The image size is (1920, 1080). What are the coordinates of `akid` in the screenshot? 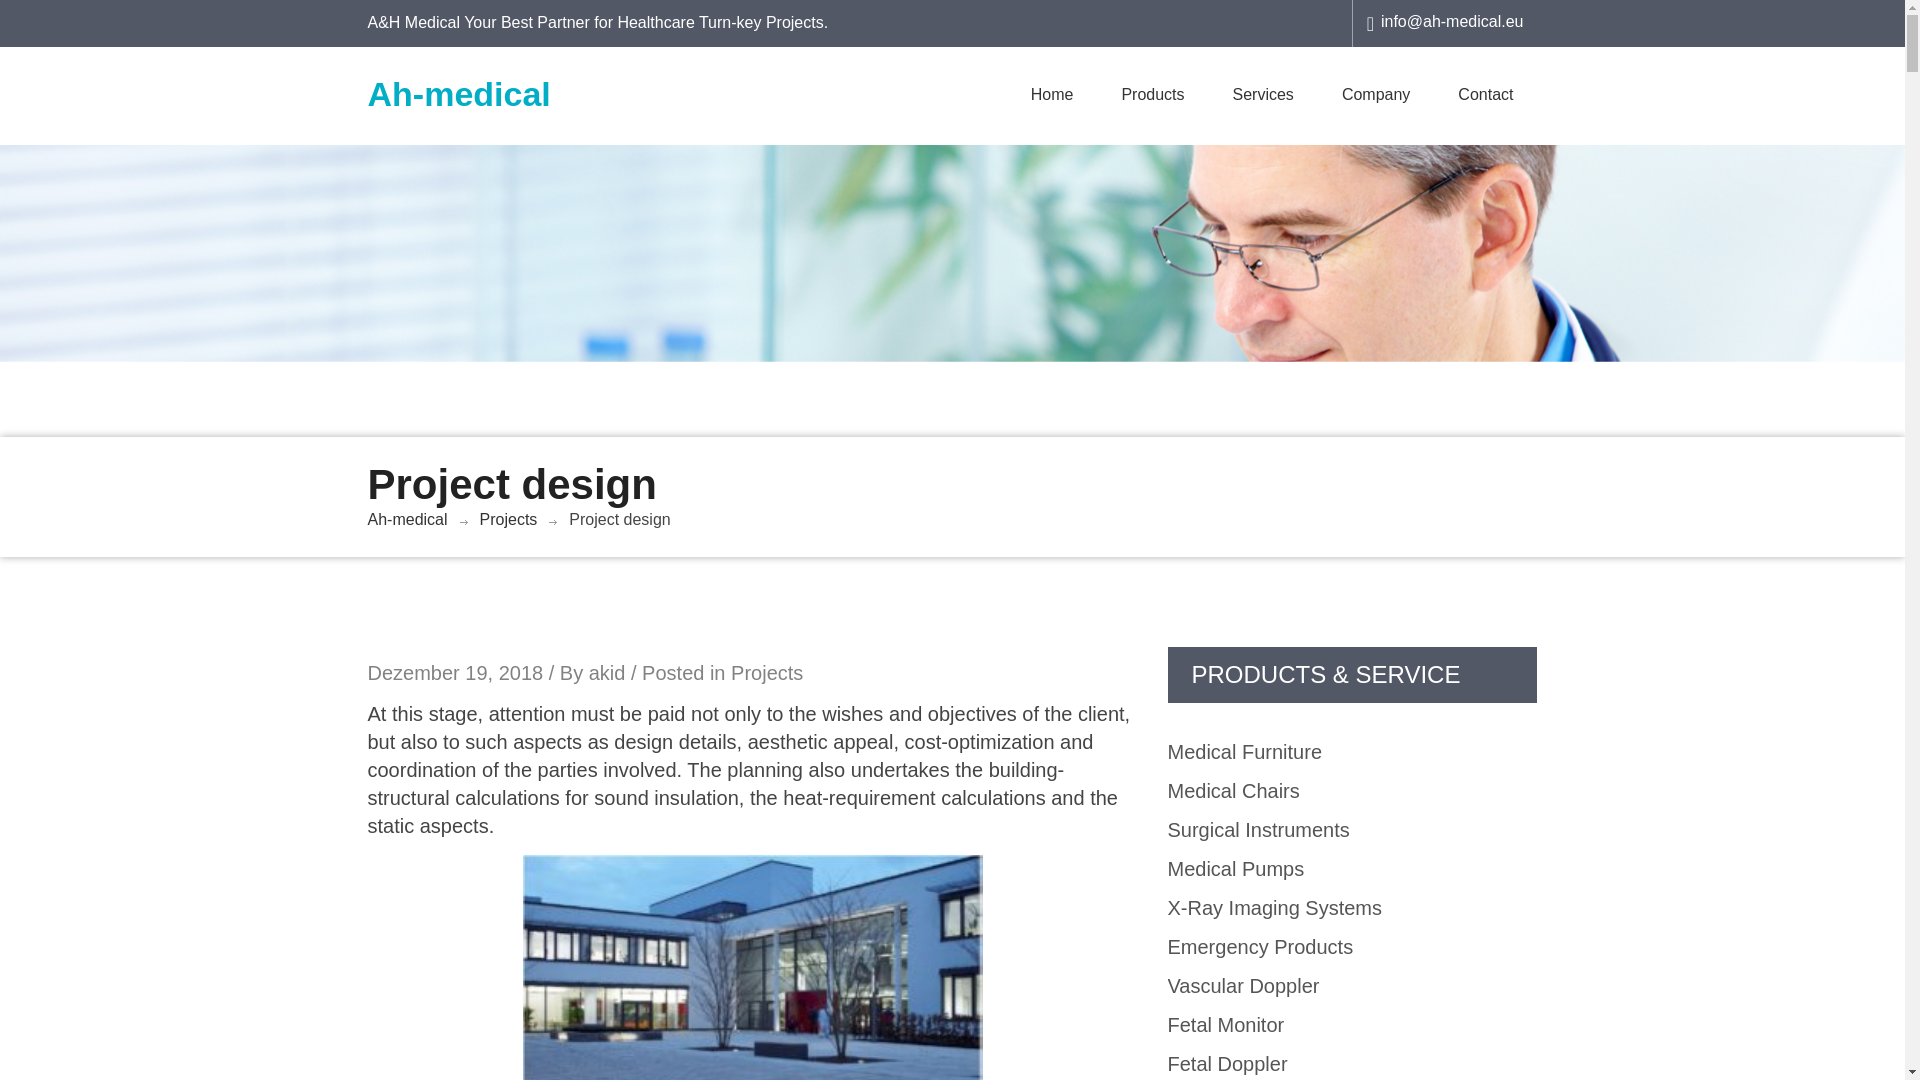 It's located at (607, 672).